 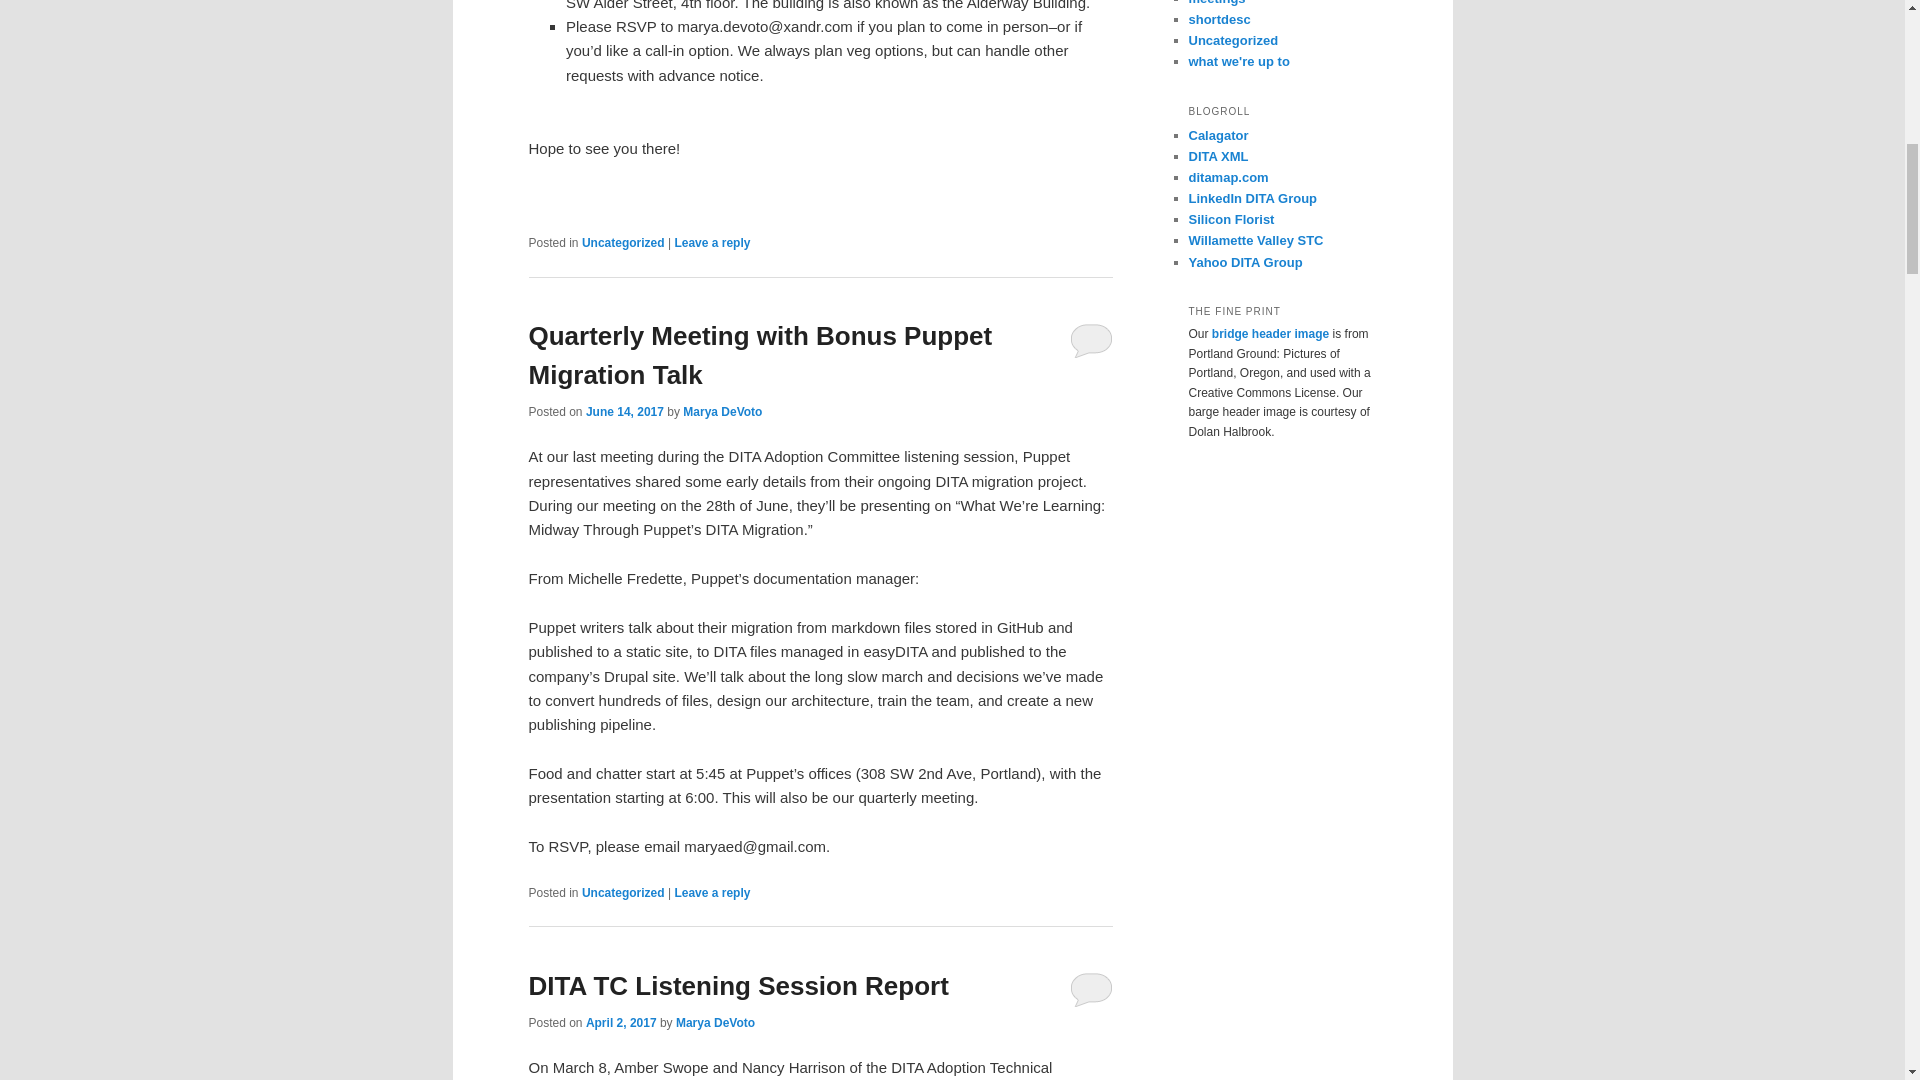 What do you see at coordinates (622, 892) in the screenshot?
I see `Uncategorized` at bounding box center [622, 892].